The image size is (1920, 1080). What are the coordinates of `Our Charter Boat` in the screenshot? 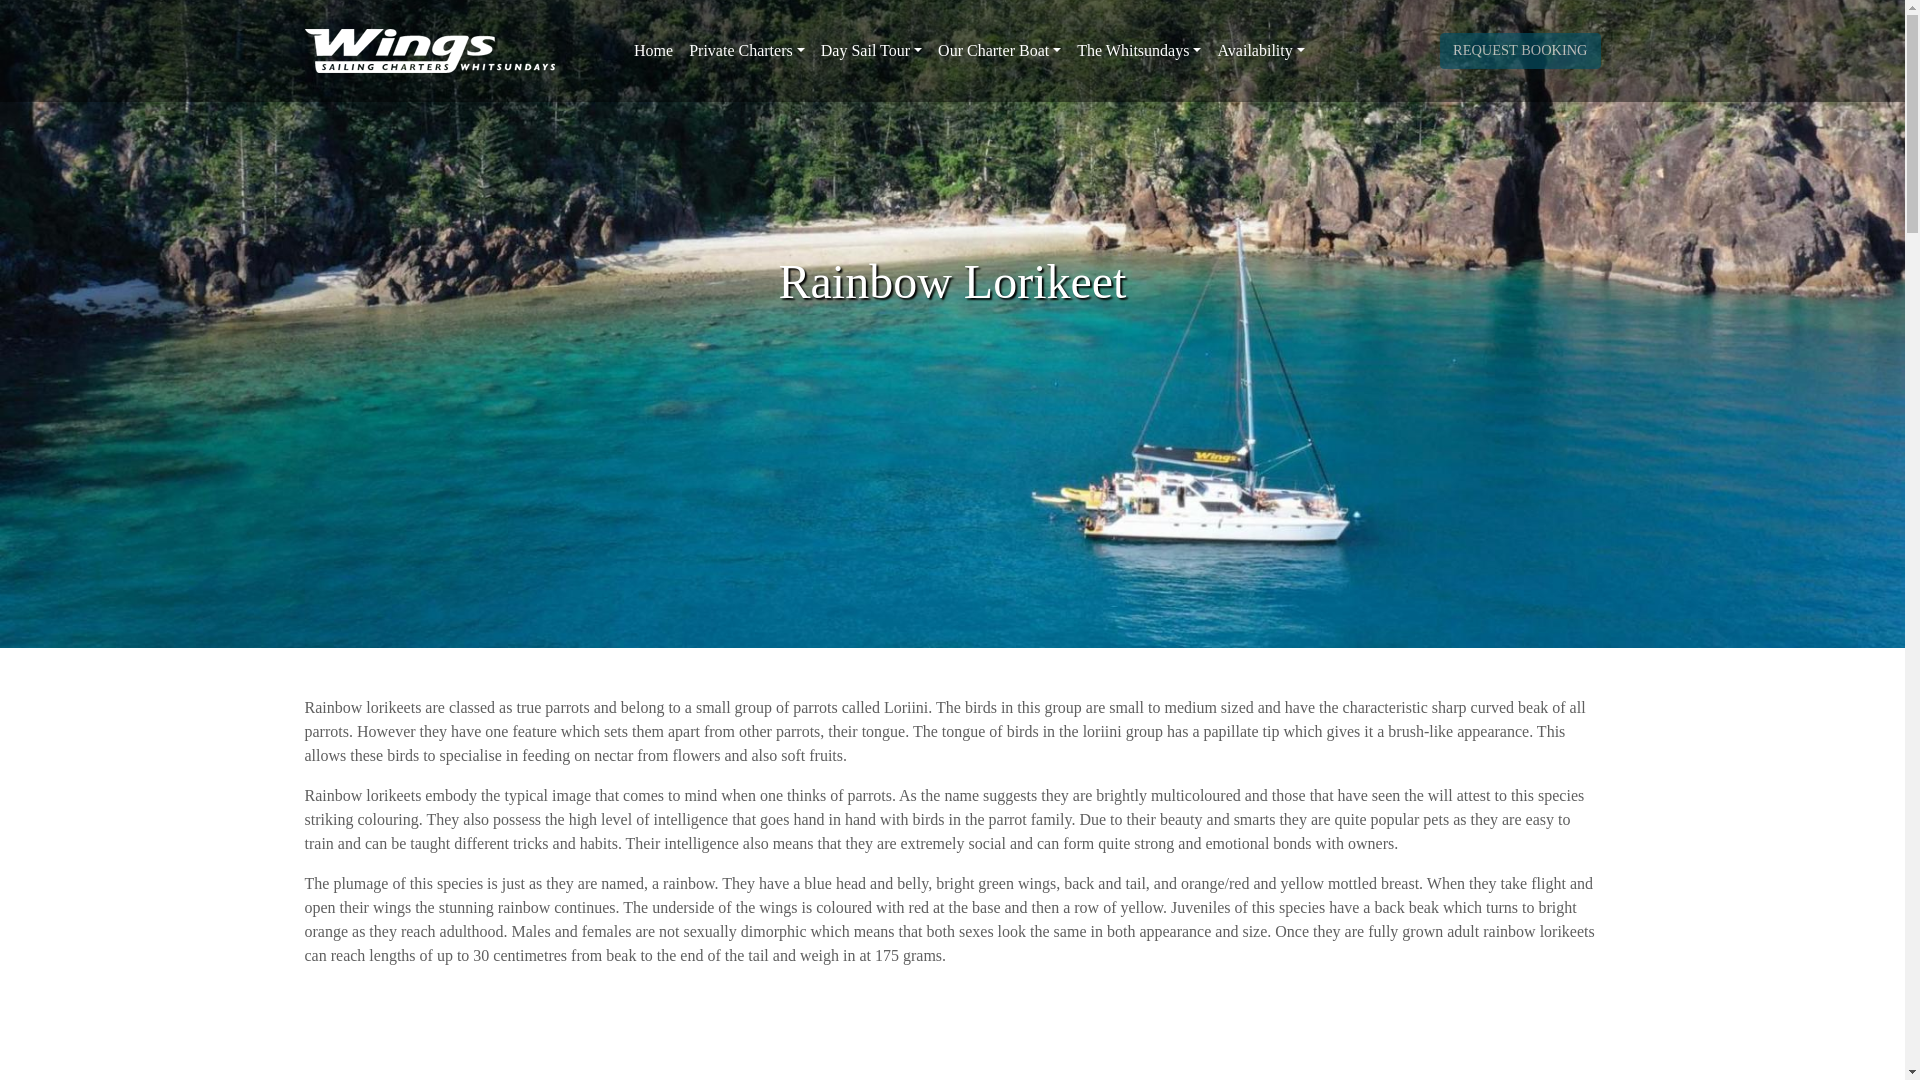 It's located at (999, 51).